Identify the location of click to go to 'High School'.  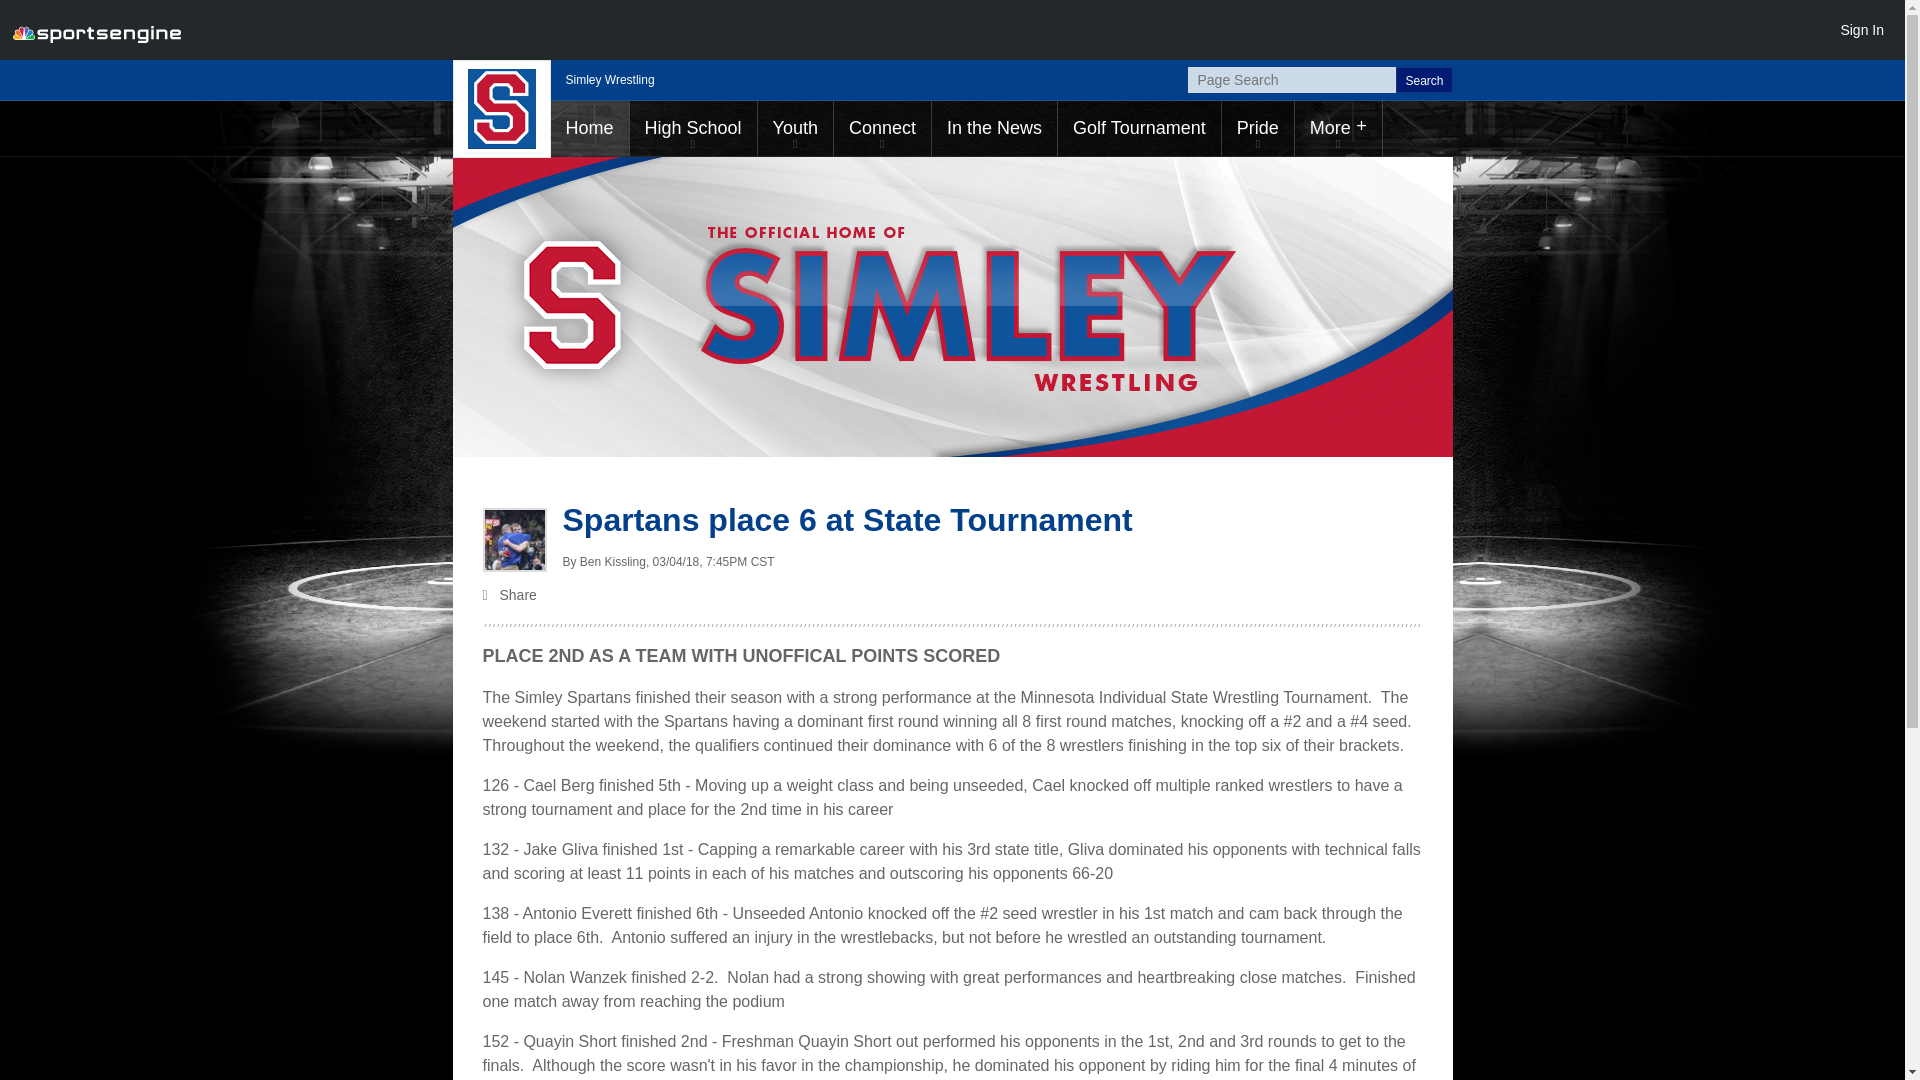
(692, 128).